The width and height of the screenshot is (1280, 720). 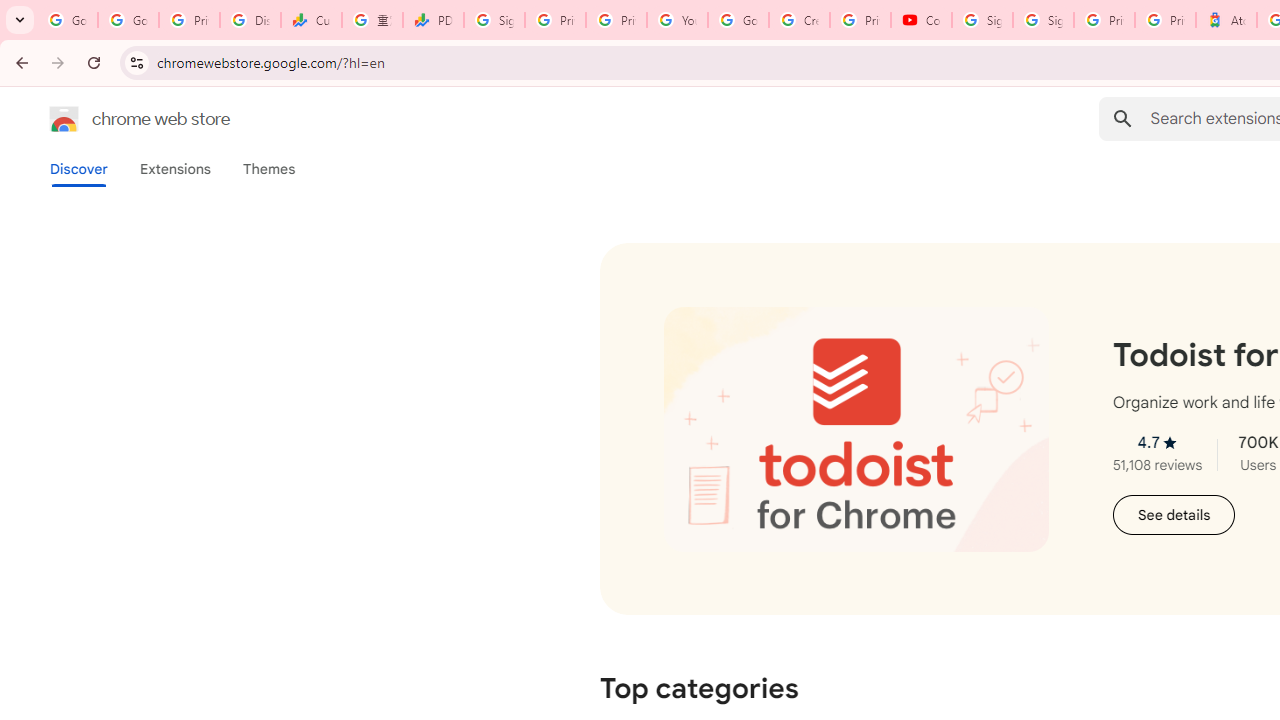 I want to click on Discover, so click(x=79, y=169).